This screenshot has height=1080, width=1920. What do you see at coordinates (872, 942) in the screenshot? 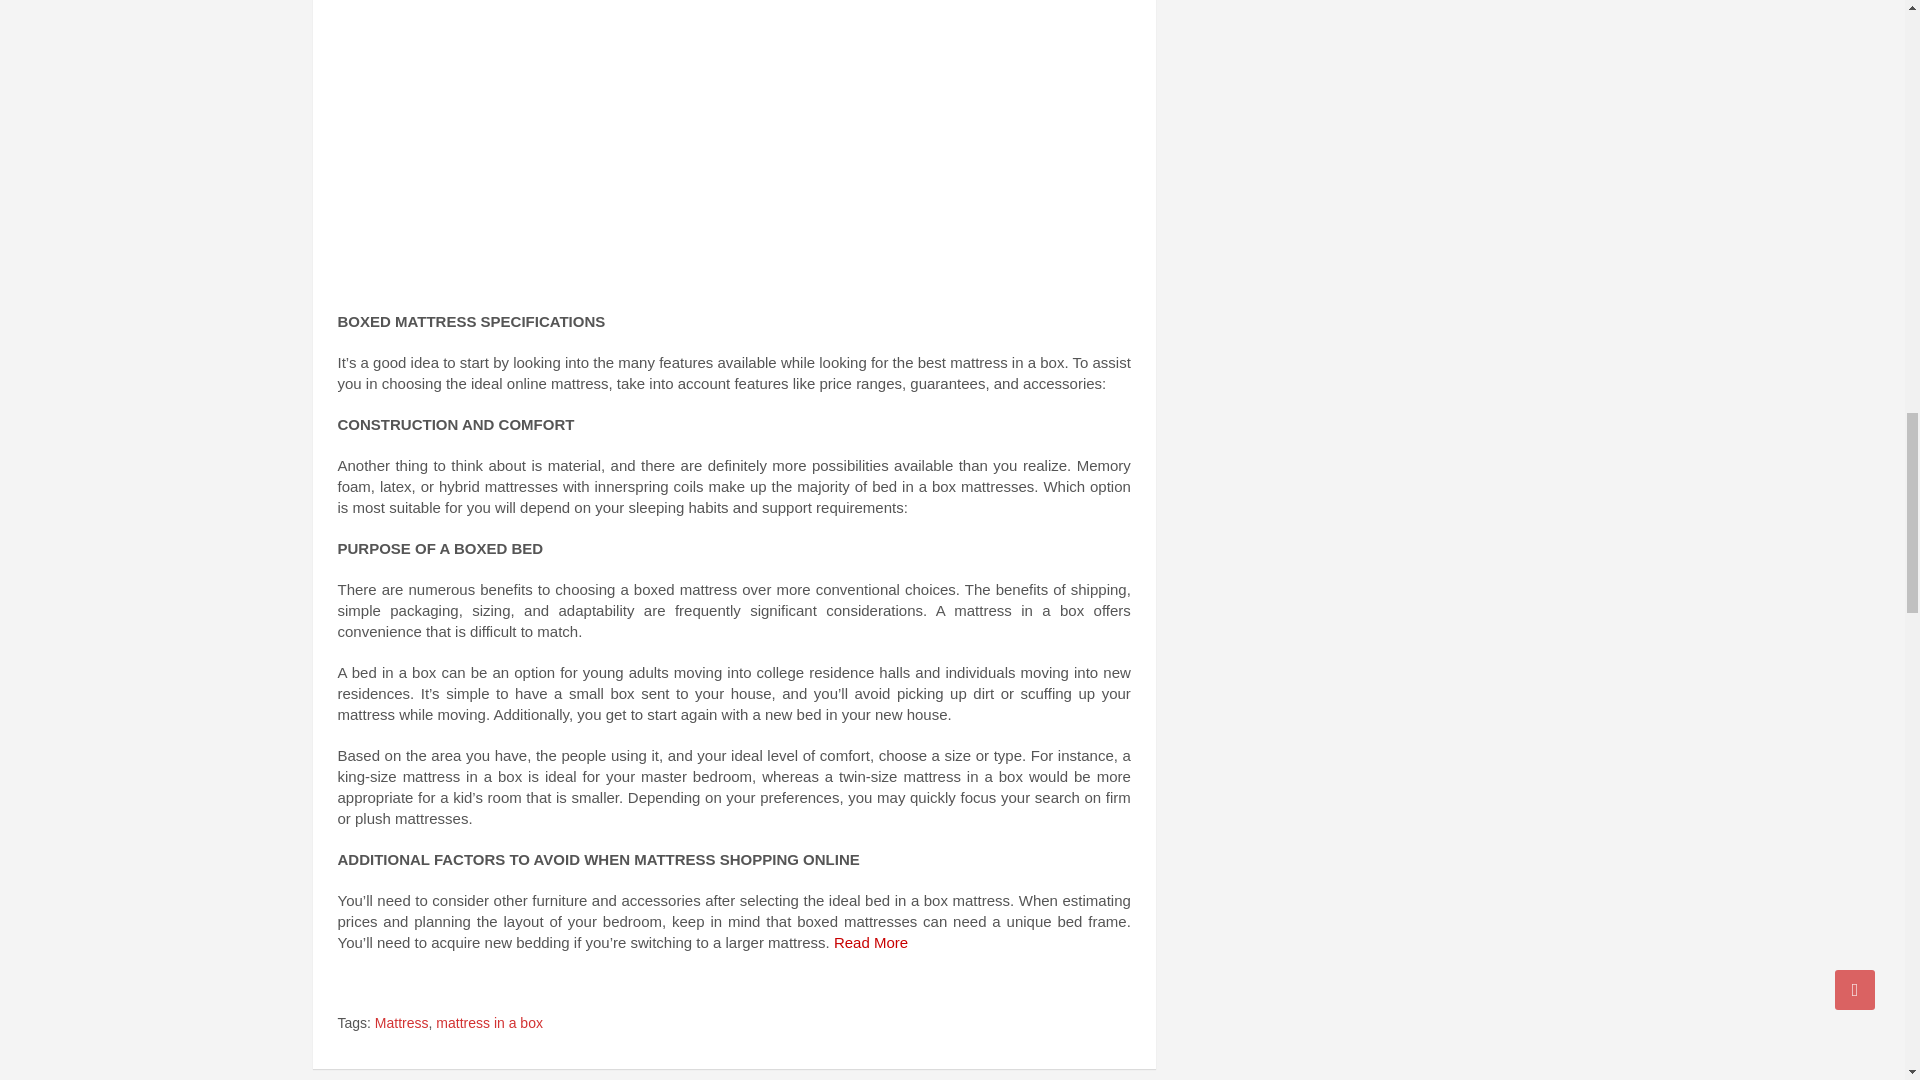
I see `Read More ` at bounding box center [872, 942].